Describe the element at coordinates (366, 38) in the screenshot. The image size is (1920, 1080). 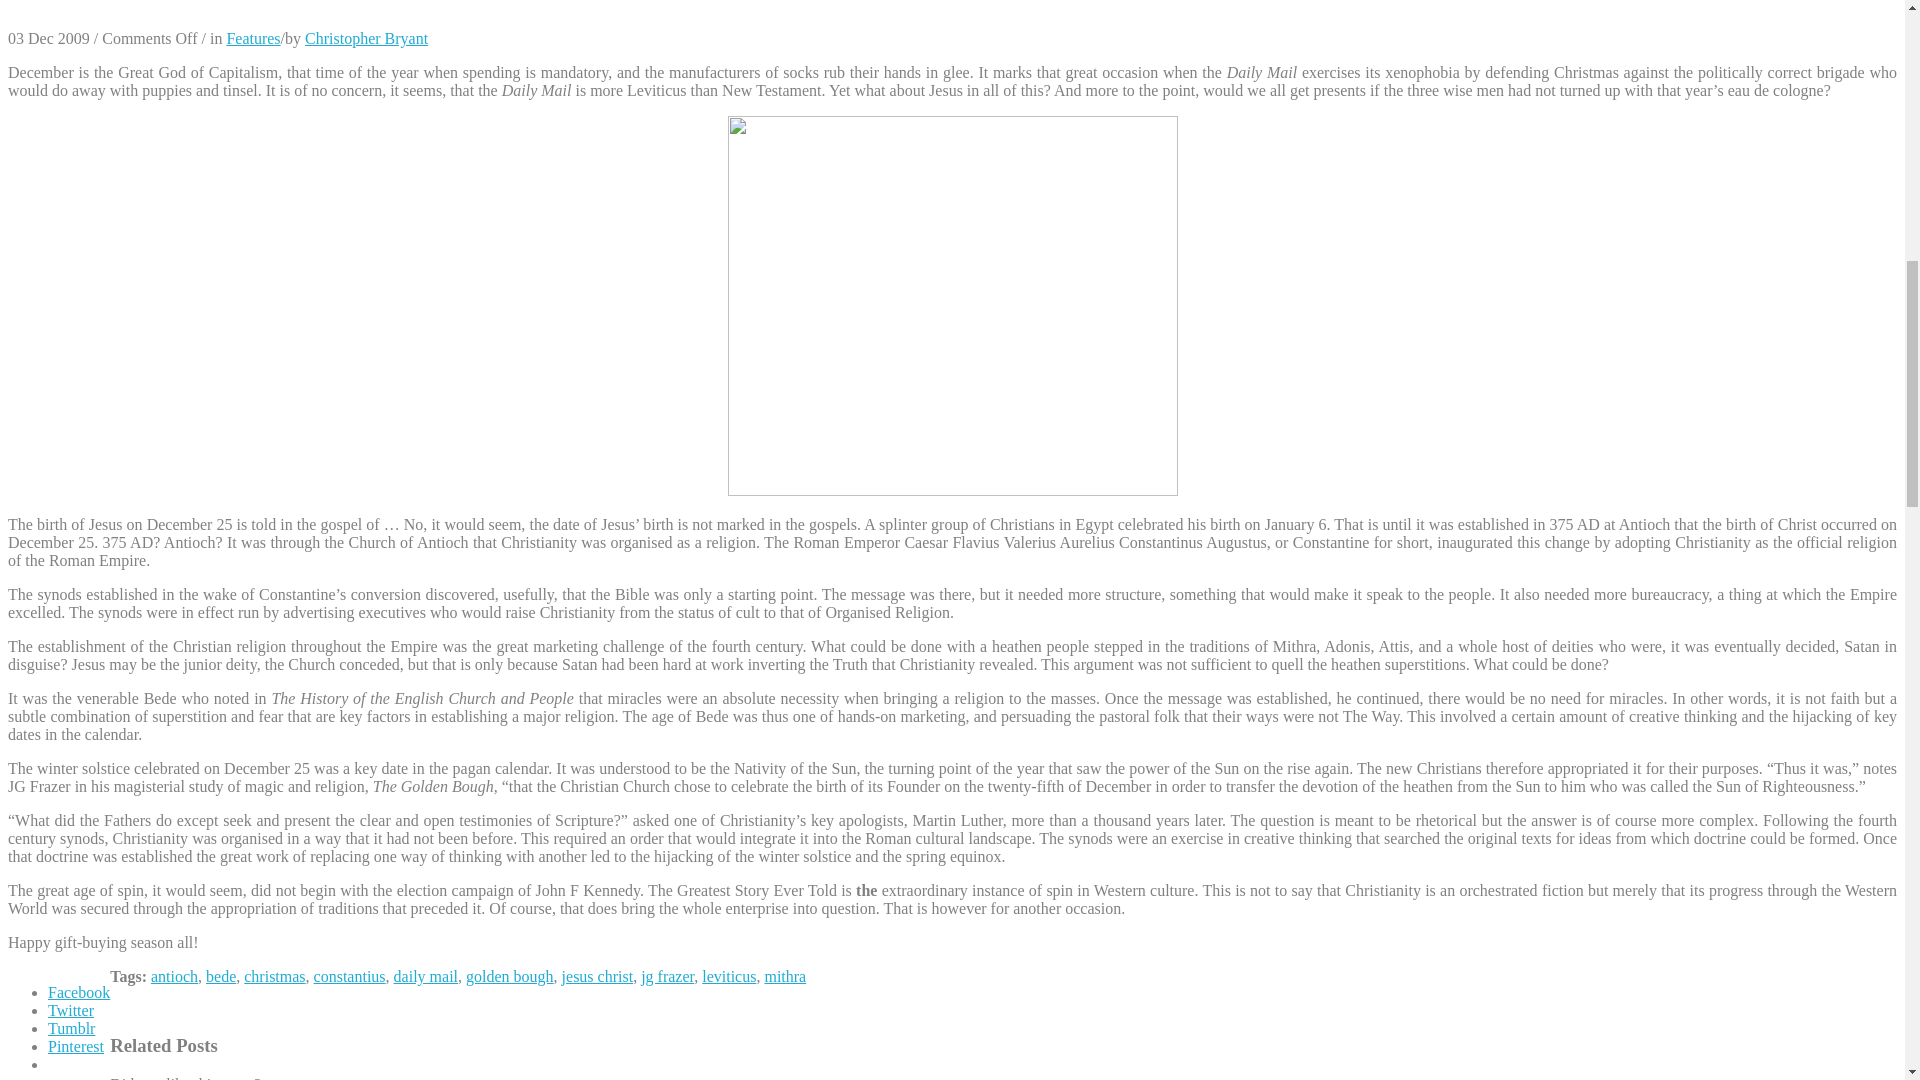
I see `Posts by Christopher Bryant` at that location.